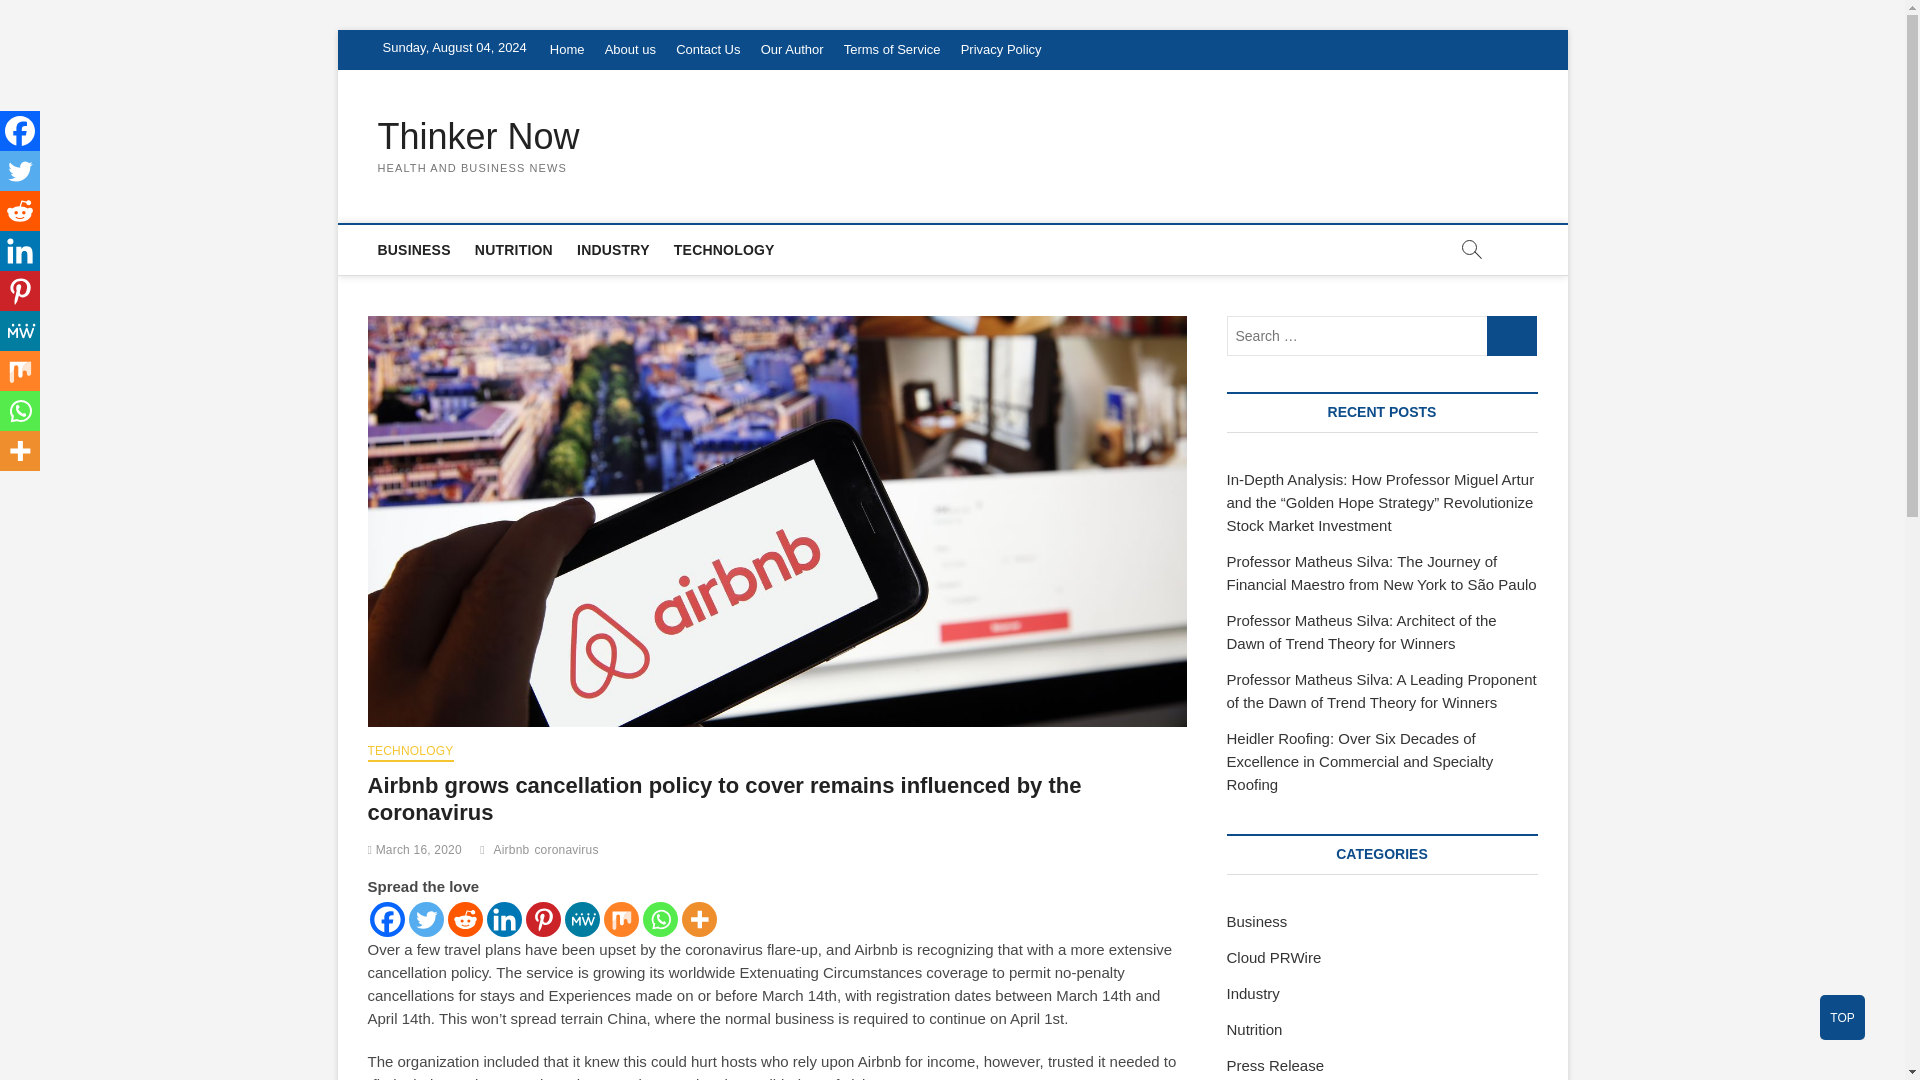 The width and height of the screenshot is (1920, 1080). What do you see at coordinates (659, 919) in the screenshot?
I see `Whatsapp` at bounding box center [659, 919].